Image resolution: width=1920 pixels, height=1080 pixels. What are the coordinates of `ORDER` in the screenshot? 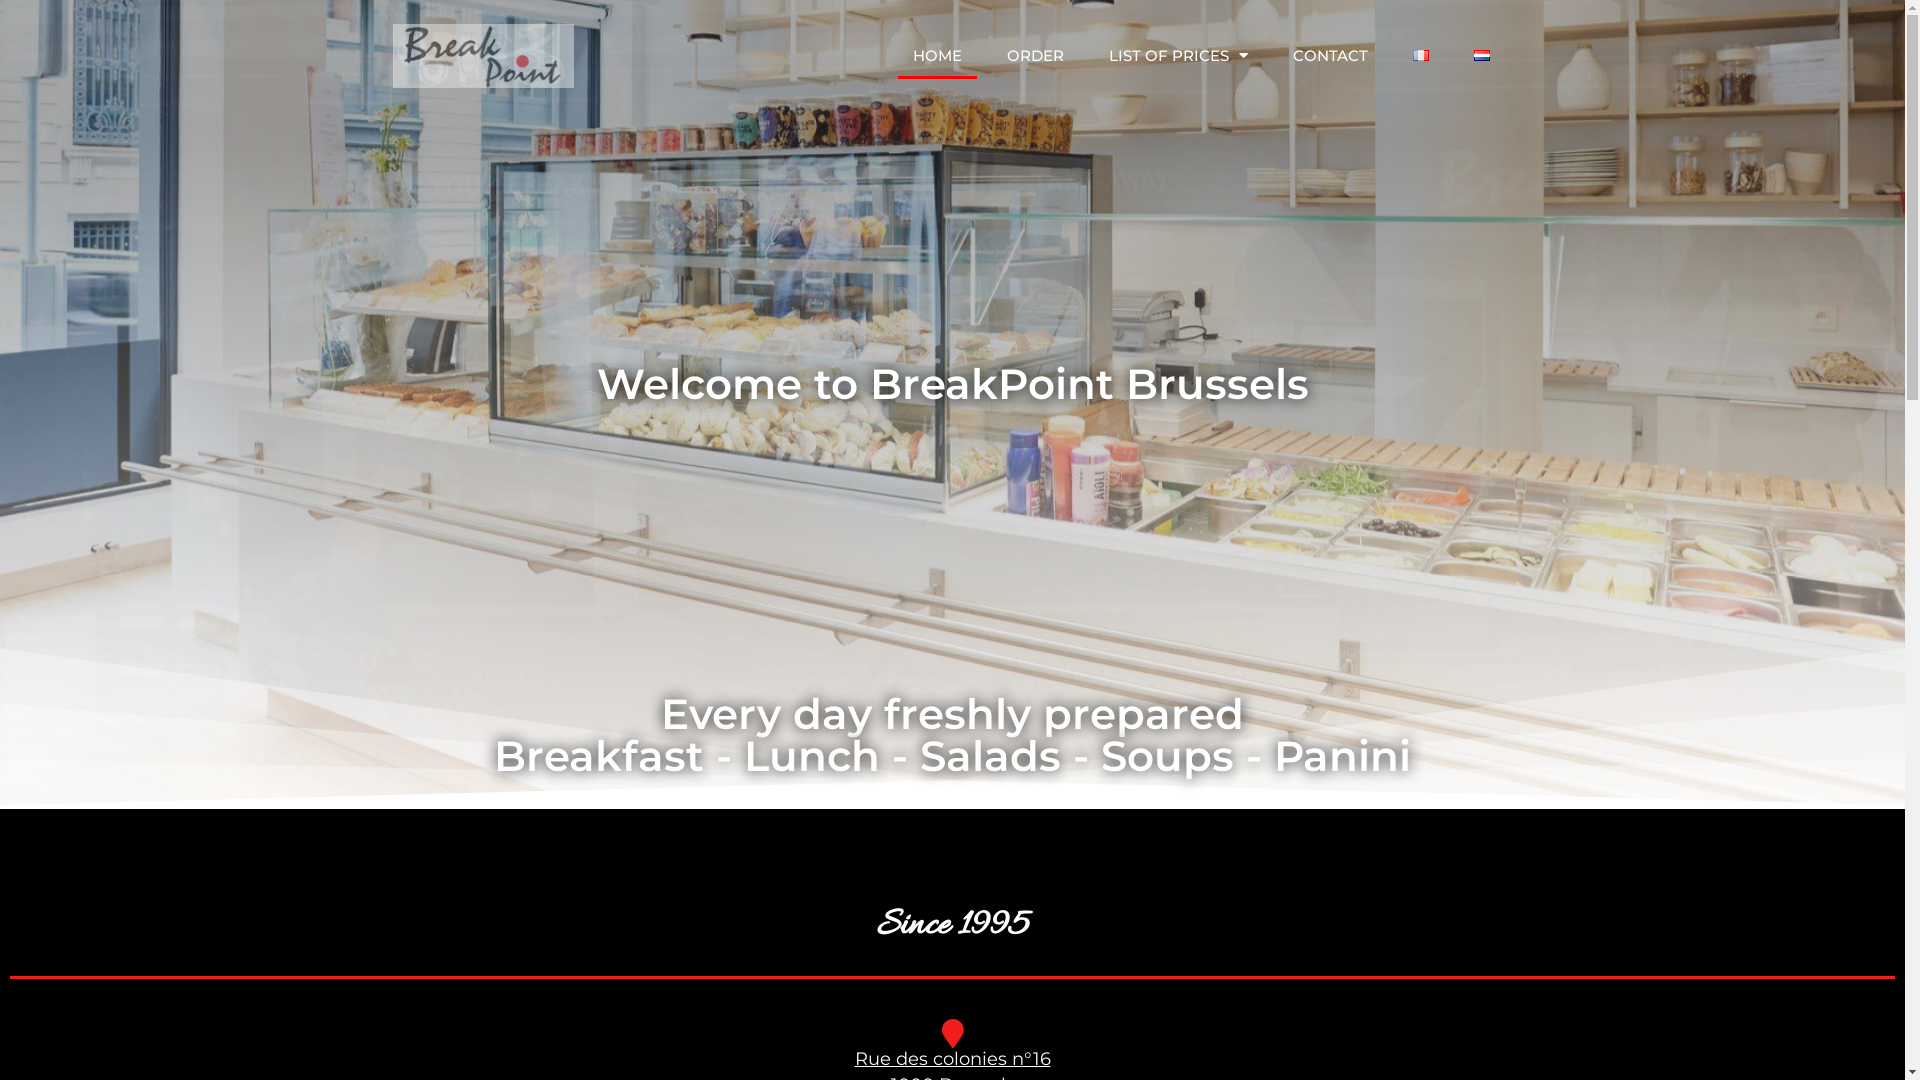 It's located at (1036, 56).